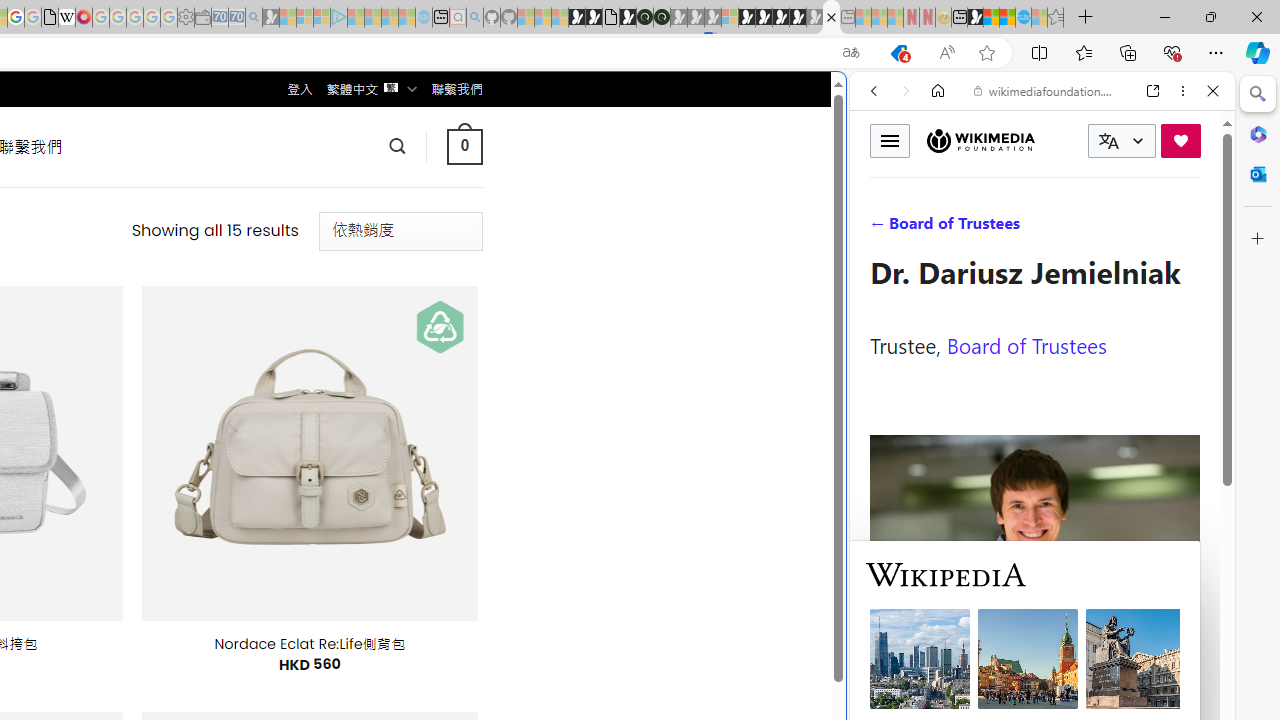 The width and height of the screenshot is (1280, 720). Describe the element at coordinates (594, 18) in the screenshot. I see `Play Zoo Boom in your browser | Games from Microsoft Start` at that location.